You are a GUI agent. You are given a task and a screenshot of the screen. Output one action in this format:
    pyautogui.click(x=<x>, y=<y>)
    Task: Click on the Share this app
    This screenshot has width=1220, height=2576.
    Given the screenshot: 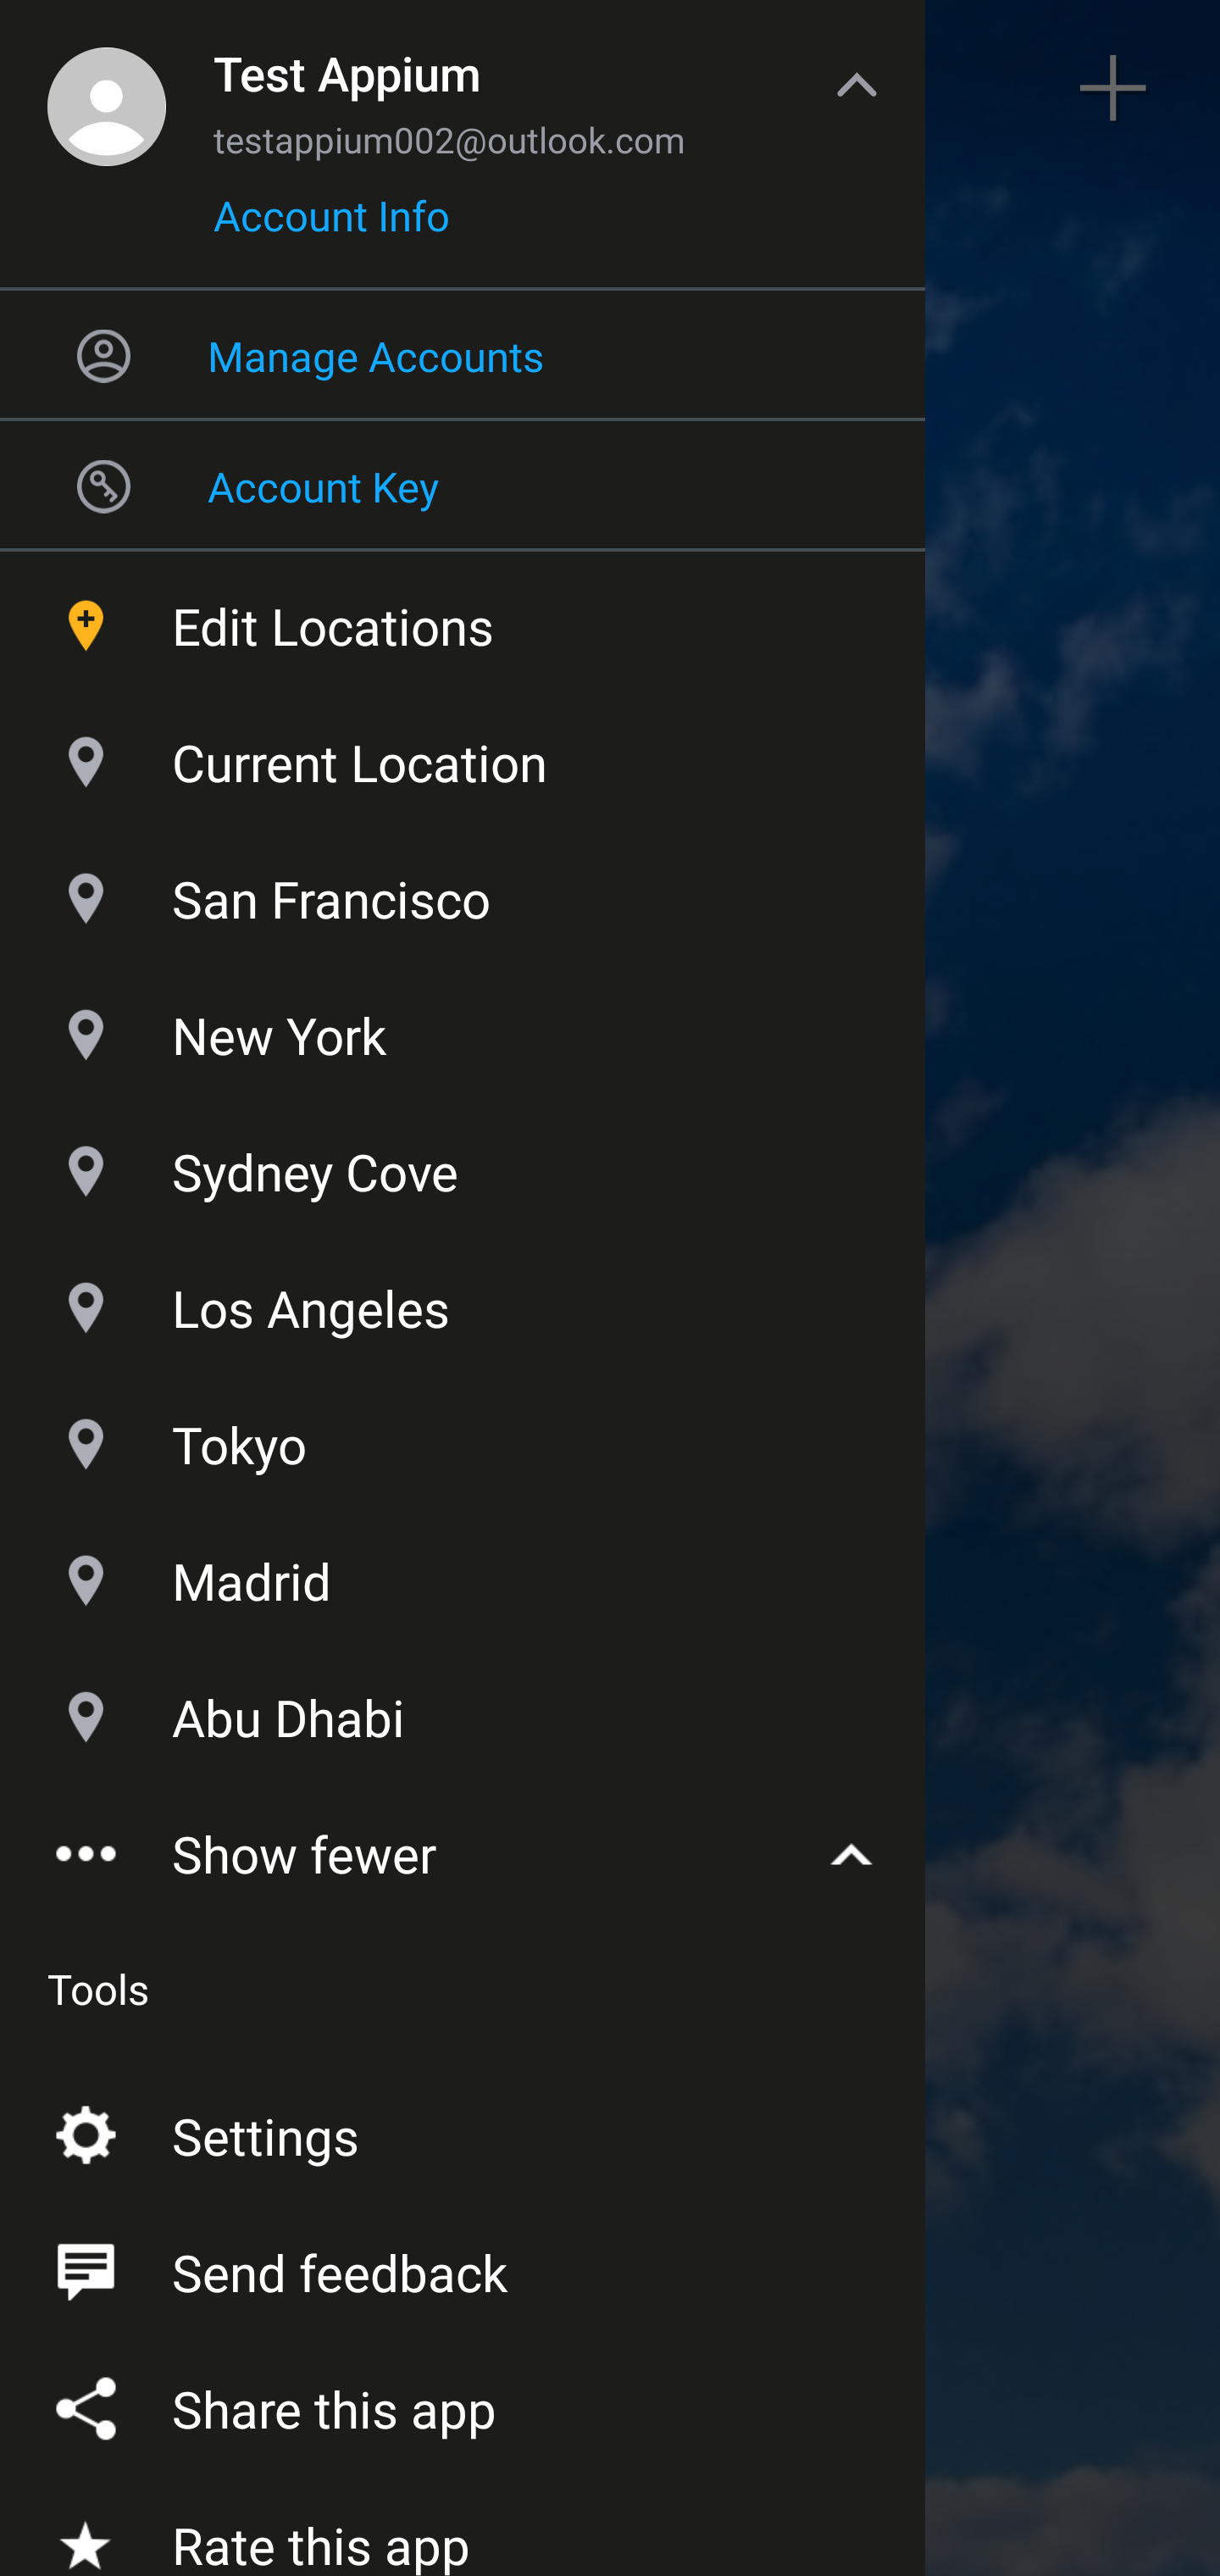 What is the action you would take?
    pyautogui.click(x=463, y=2401)
    